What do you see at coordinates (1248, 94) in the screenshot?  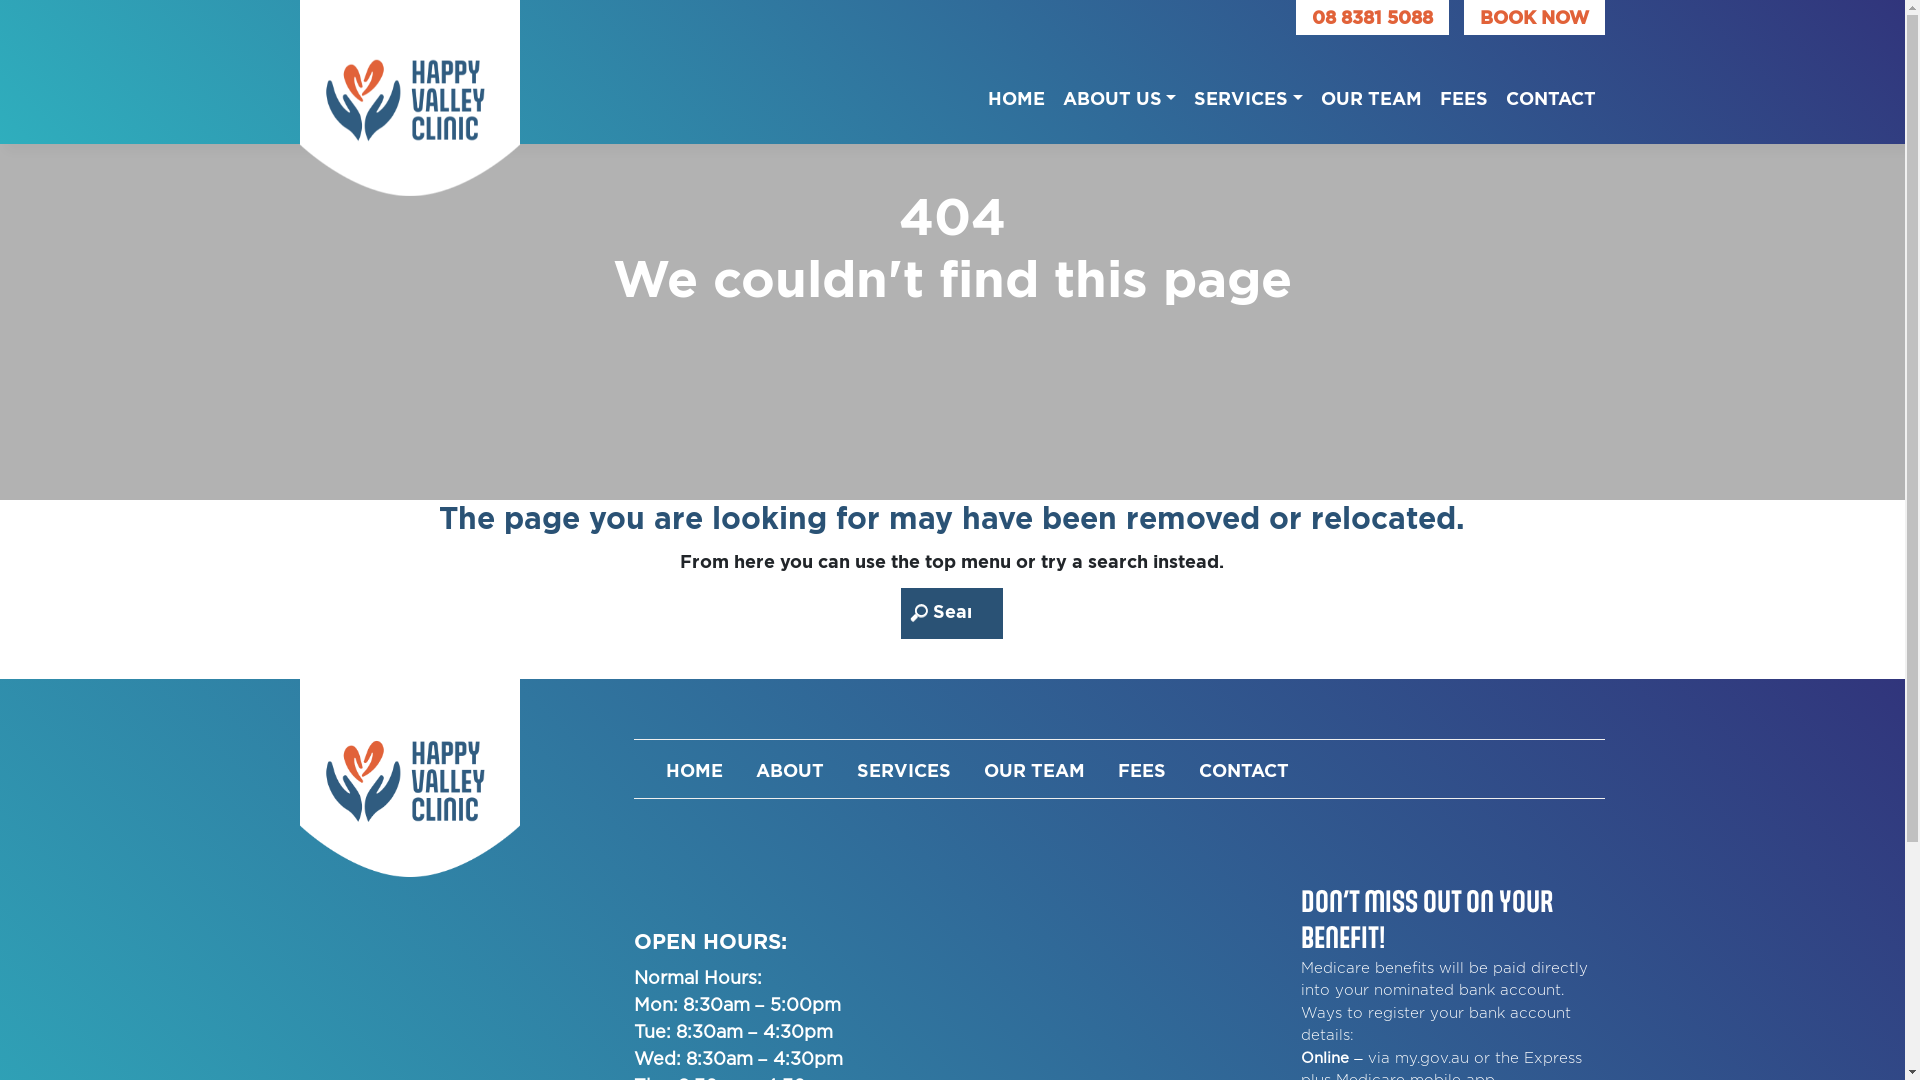 I see `SERVICES` at bounding box center [1248, 94].